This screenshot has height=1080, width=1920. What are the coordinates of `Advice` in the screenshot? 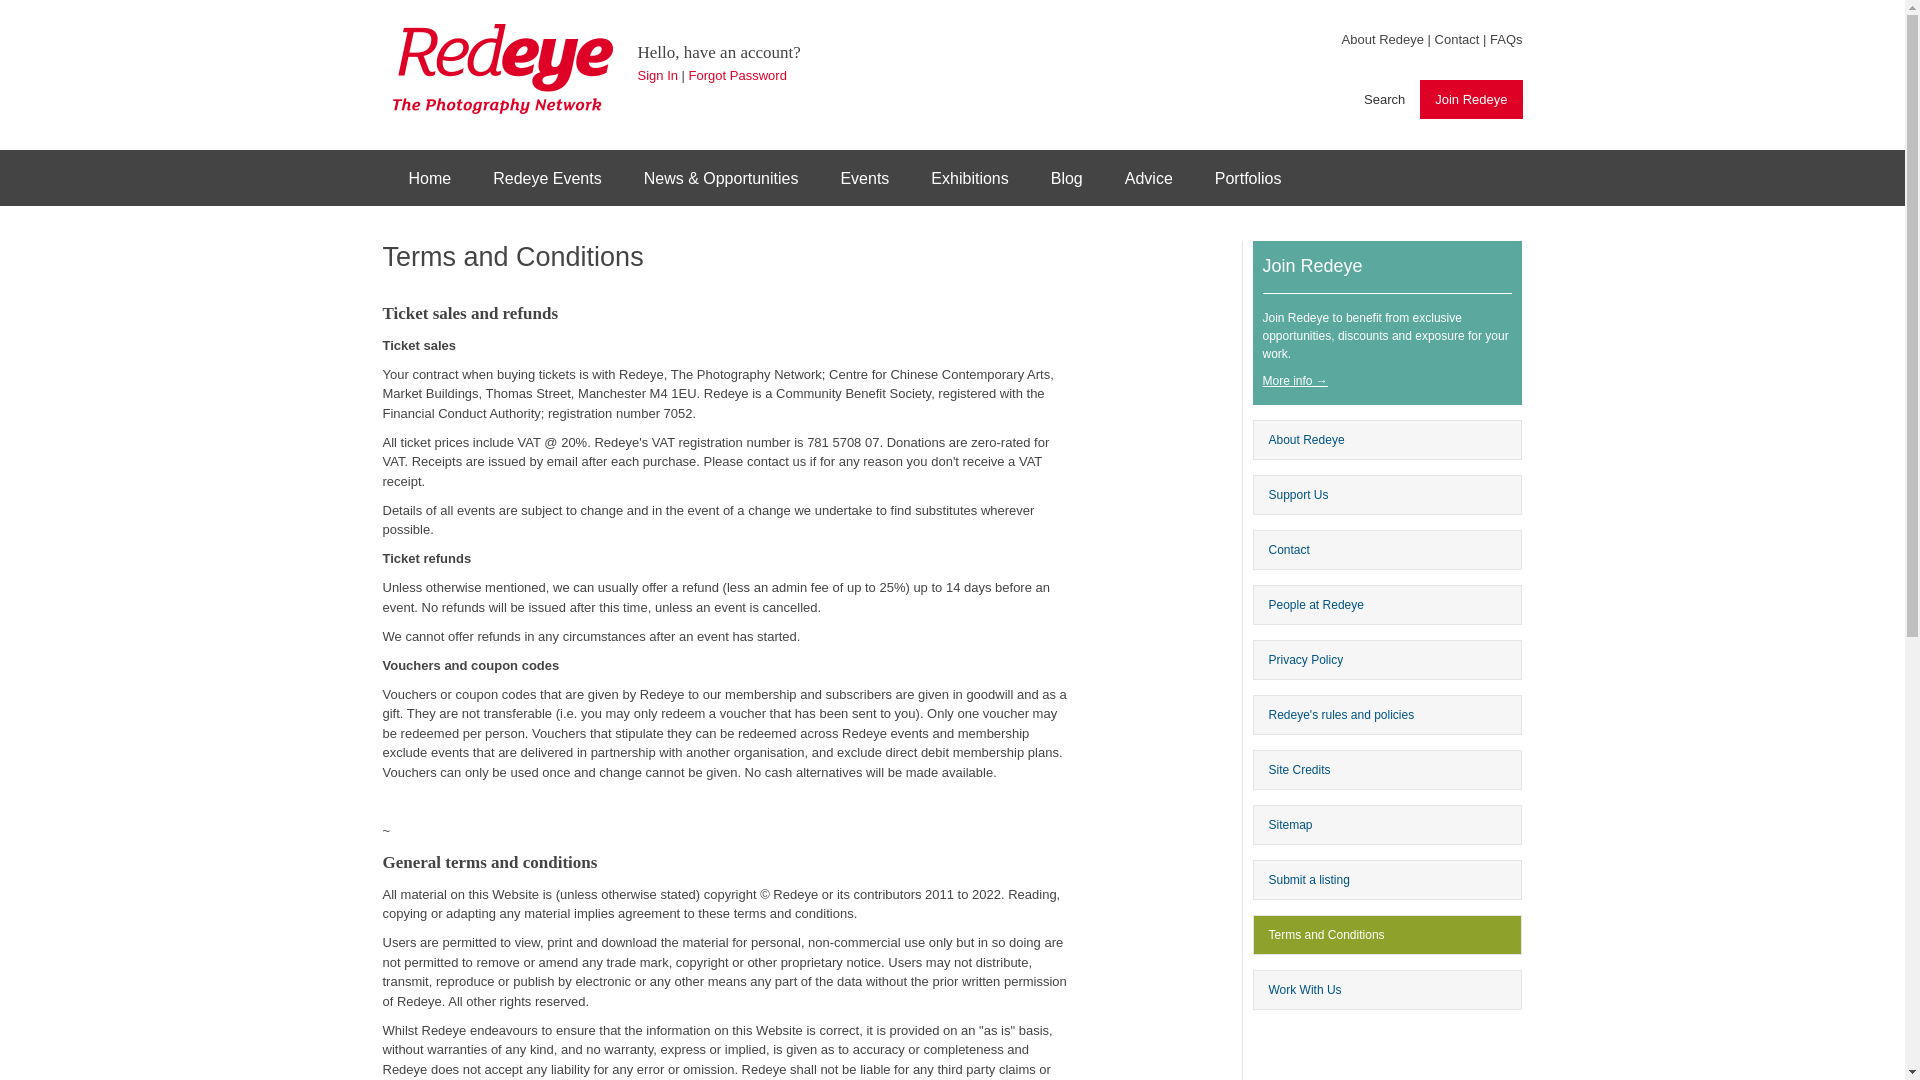 It's located at (1386, 495).